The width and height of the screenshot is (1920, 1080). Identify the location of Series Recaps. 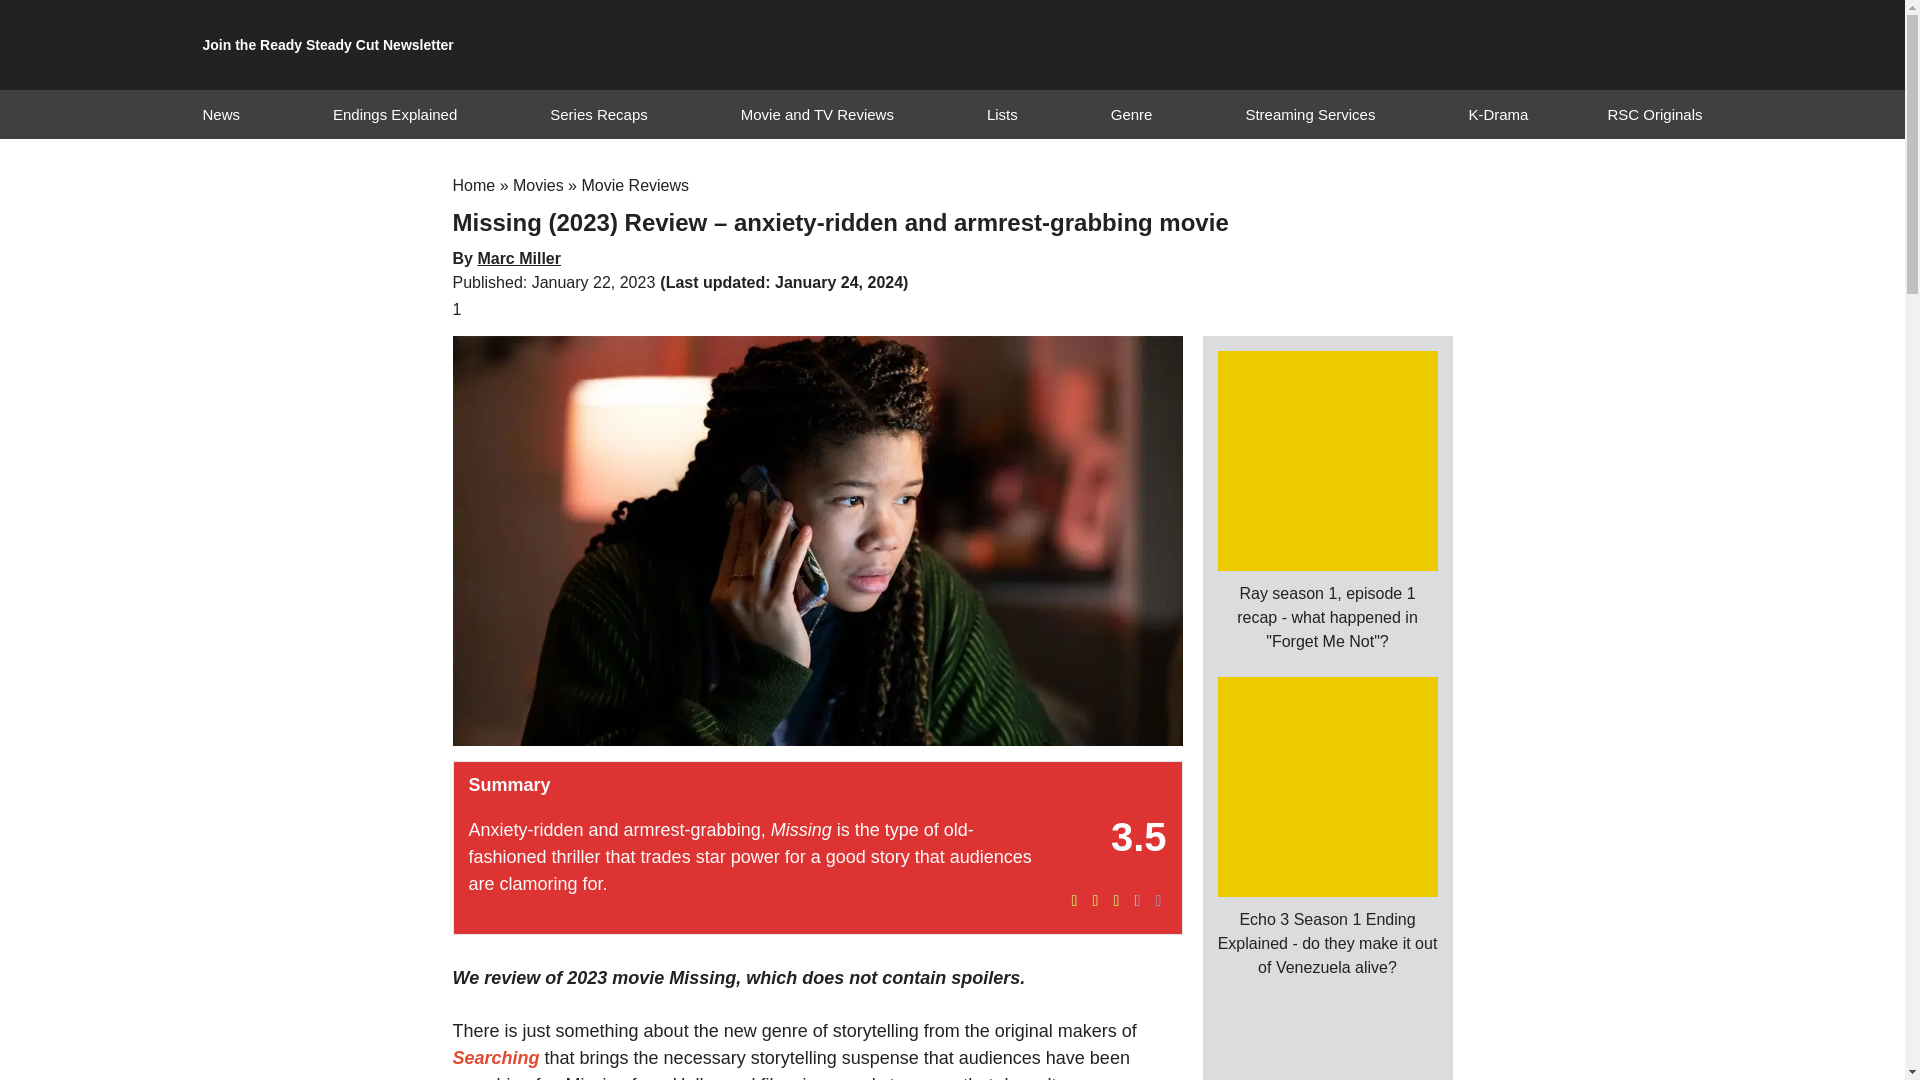
(598, 114).